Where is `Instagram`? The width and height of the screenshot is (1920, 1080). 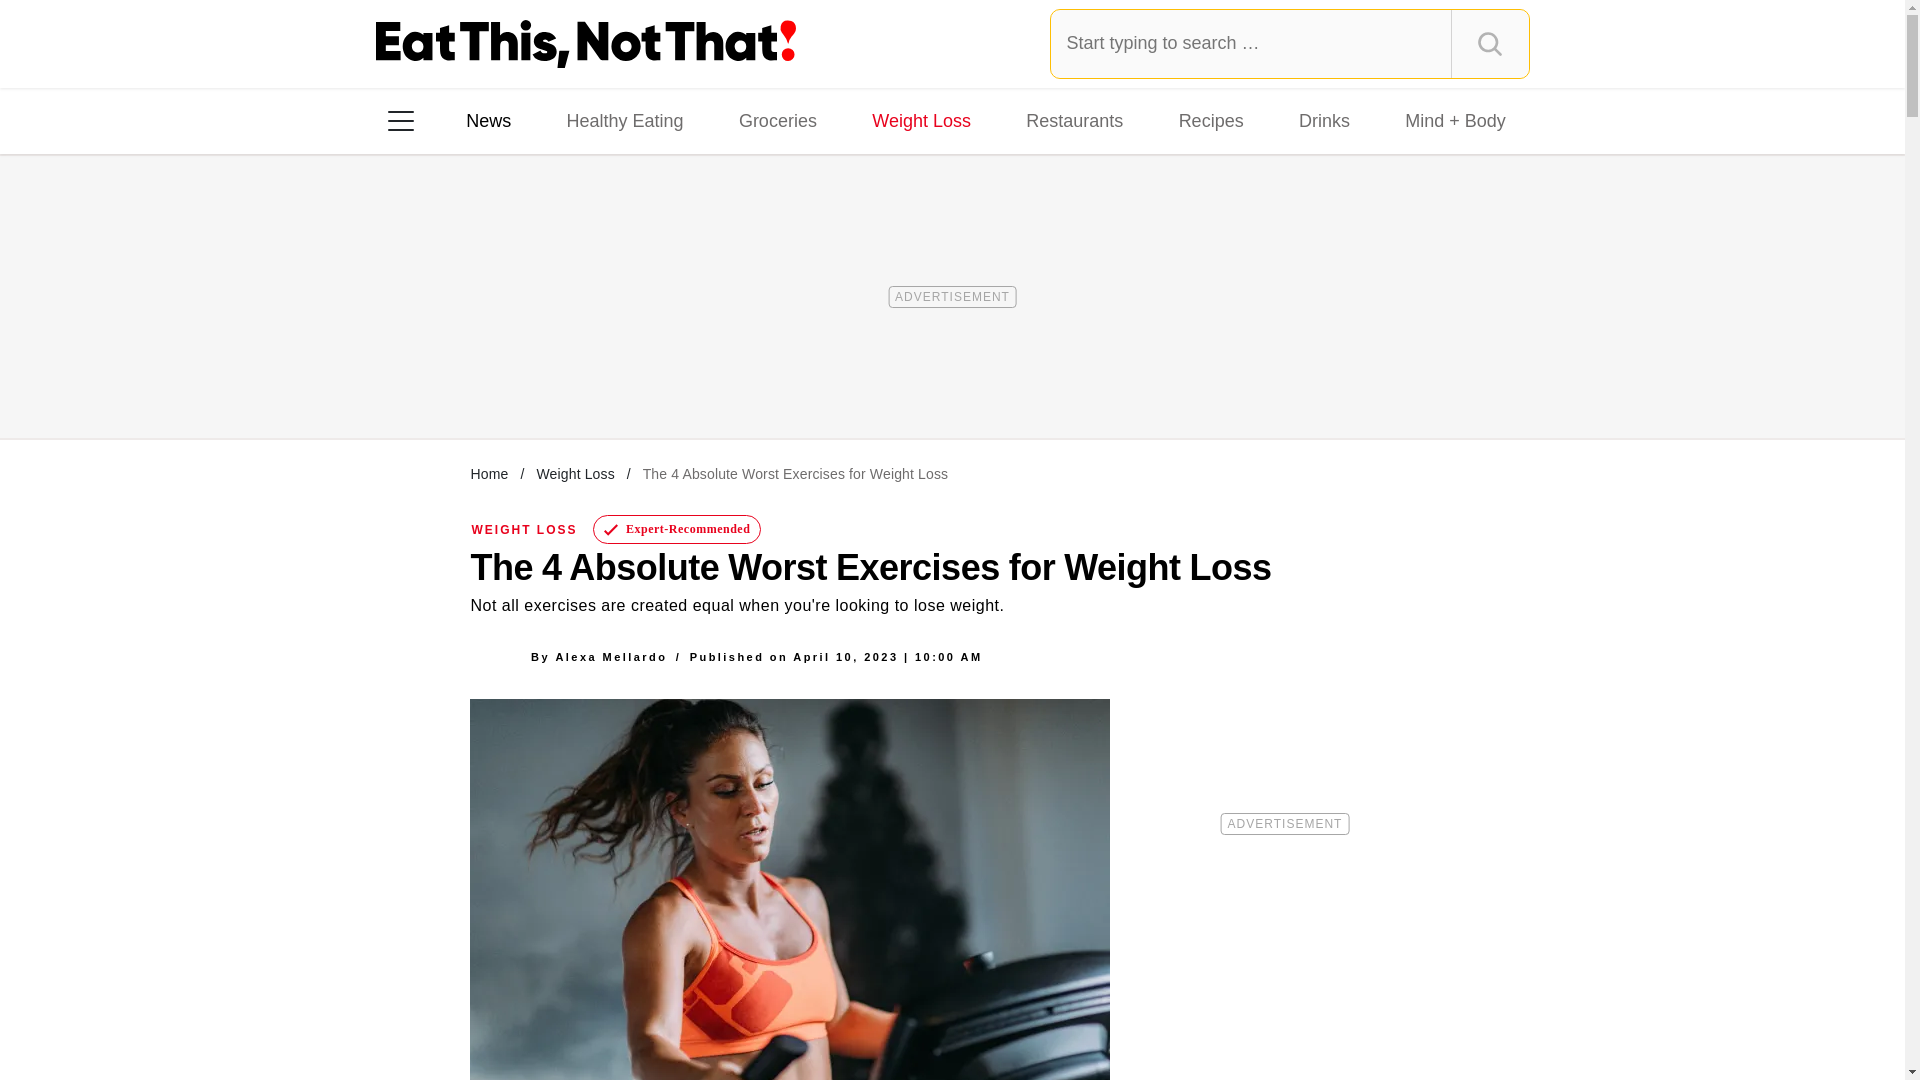 Instagram is located at coordinates (471, 379).